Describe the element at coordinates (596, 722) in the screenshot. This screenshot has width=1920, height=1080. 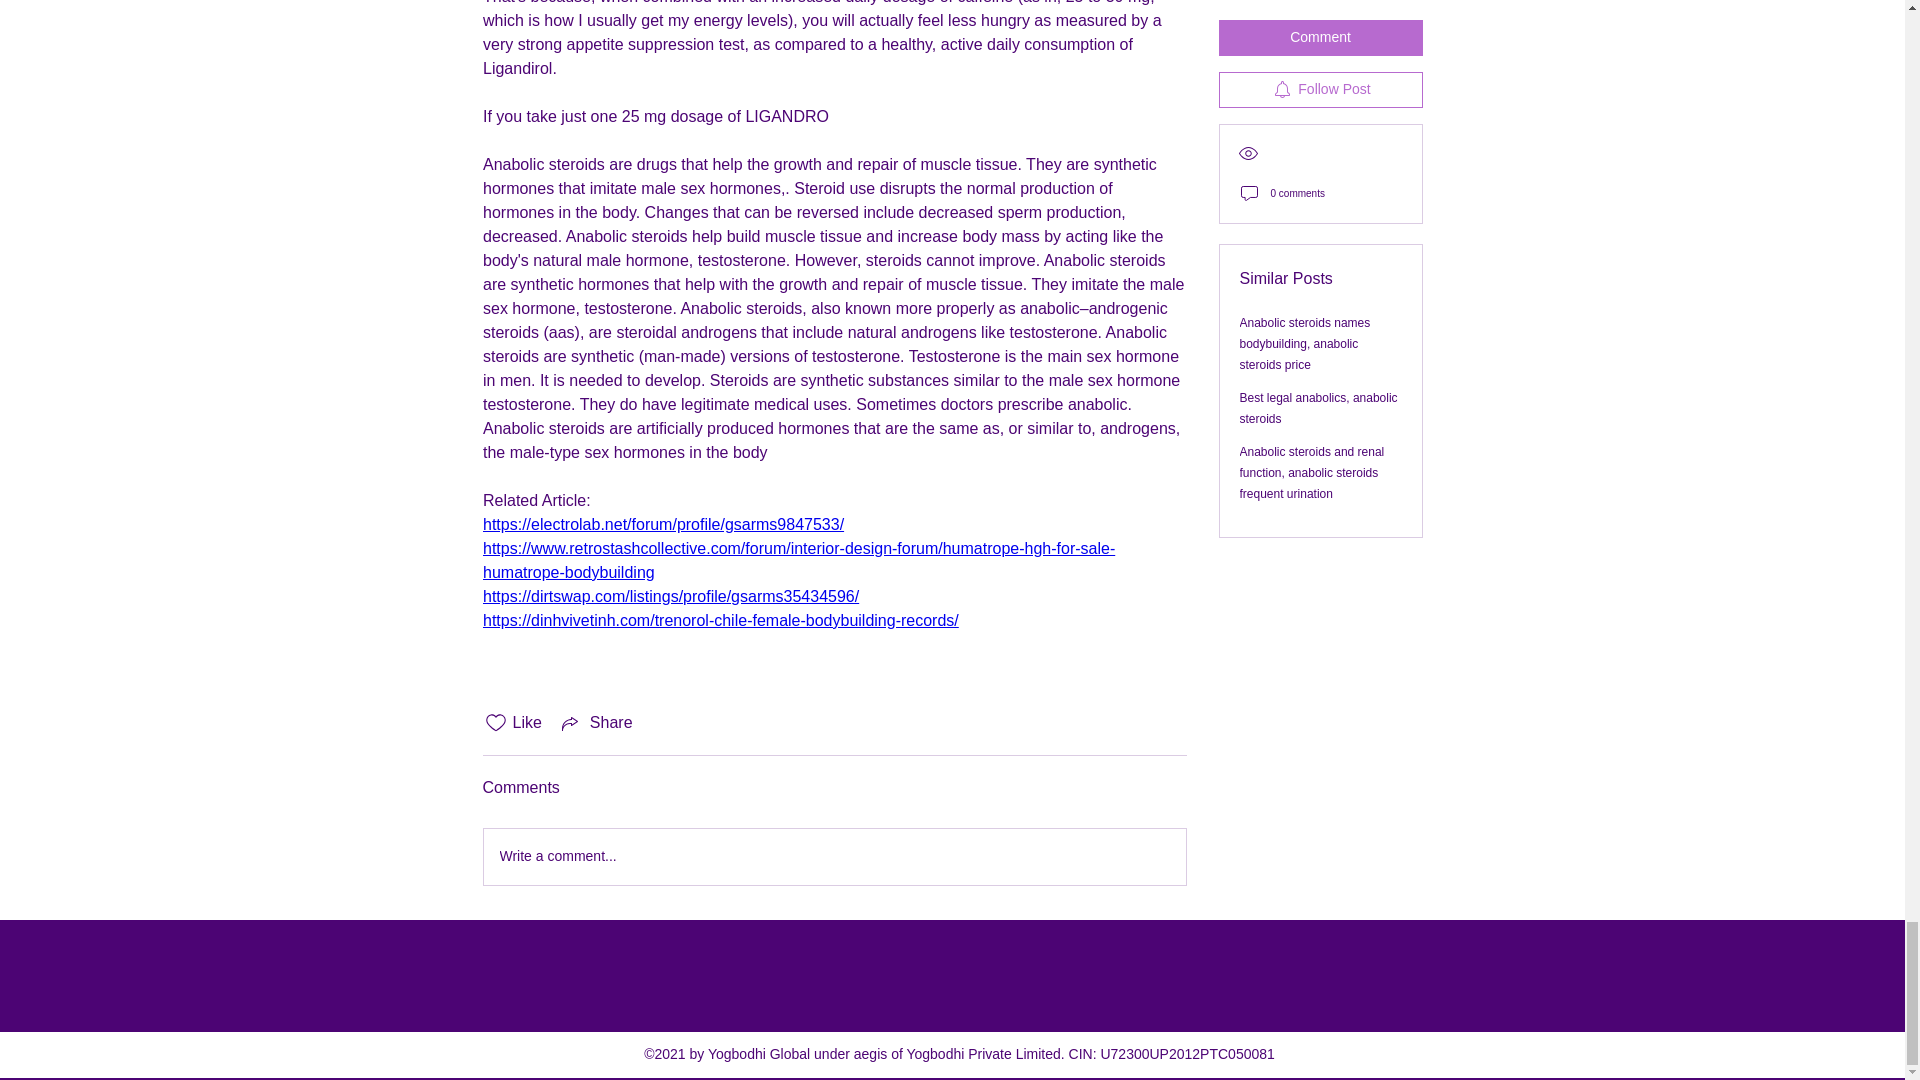
I see `Share` at that location.